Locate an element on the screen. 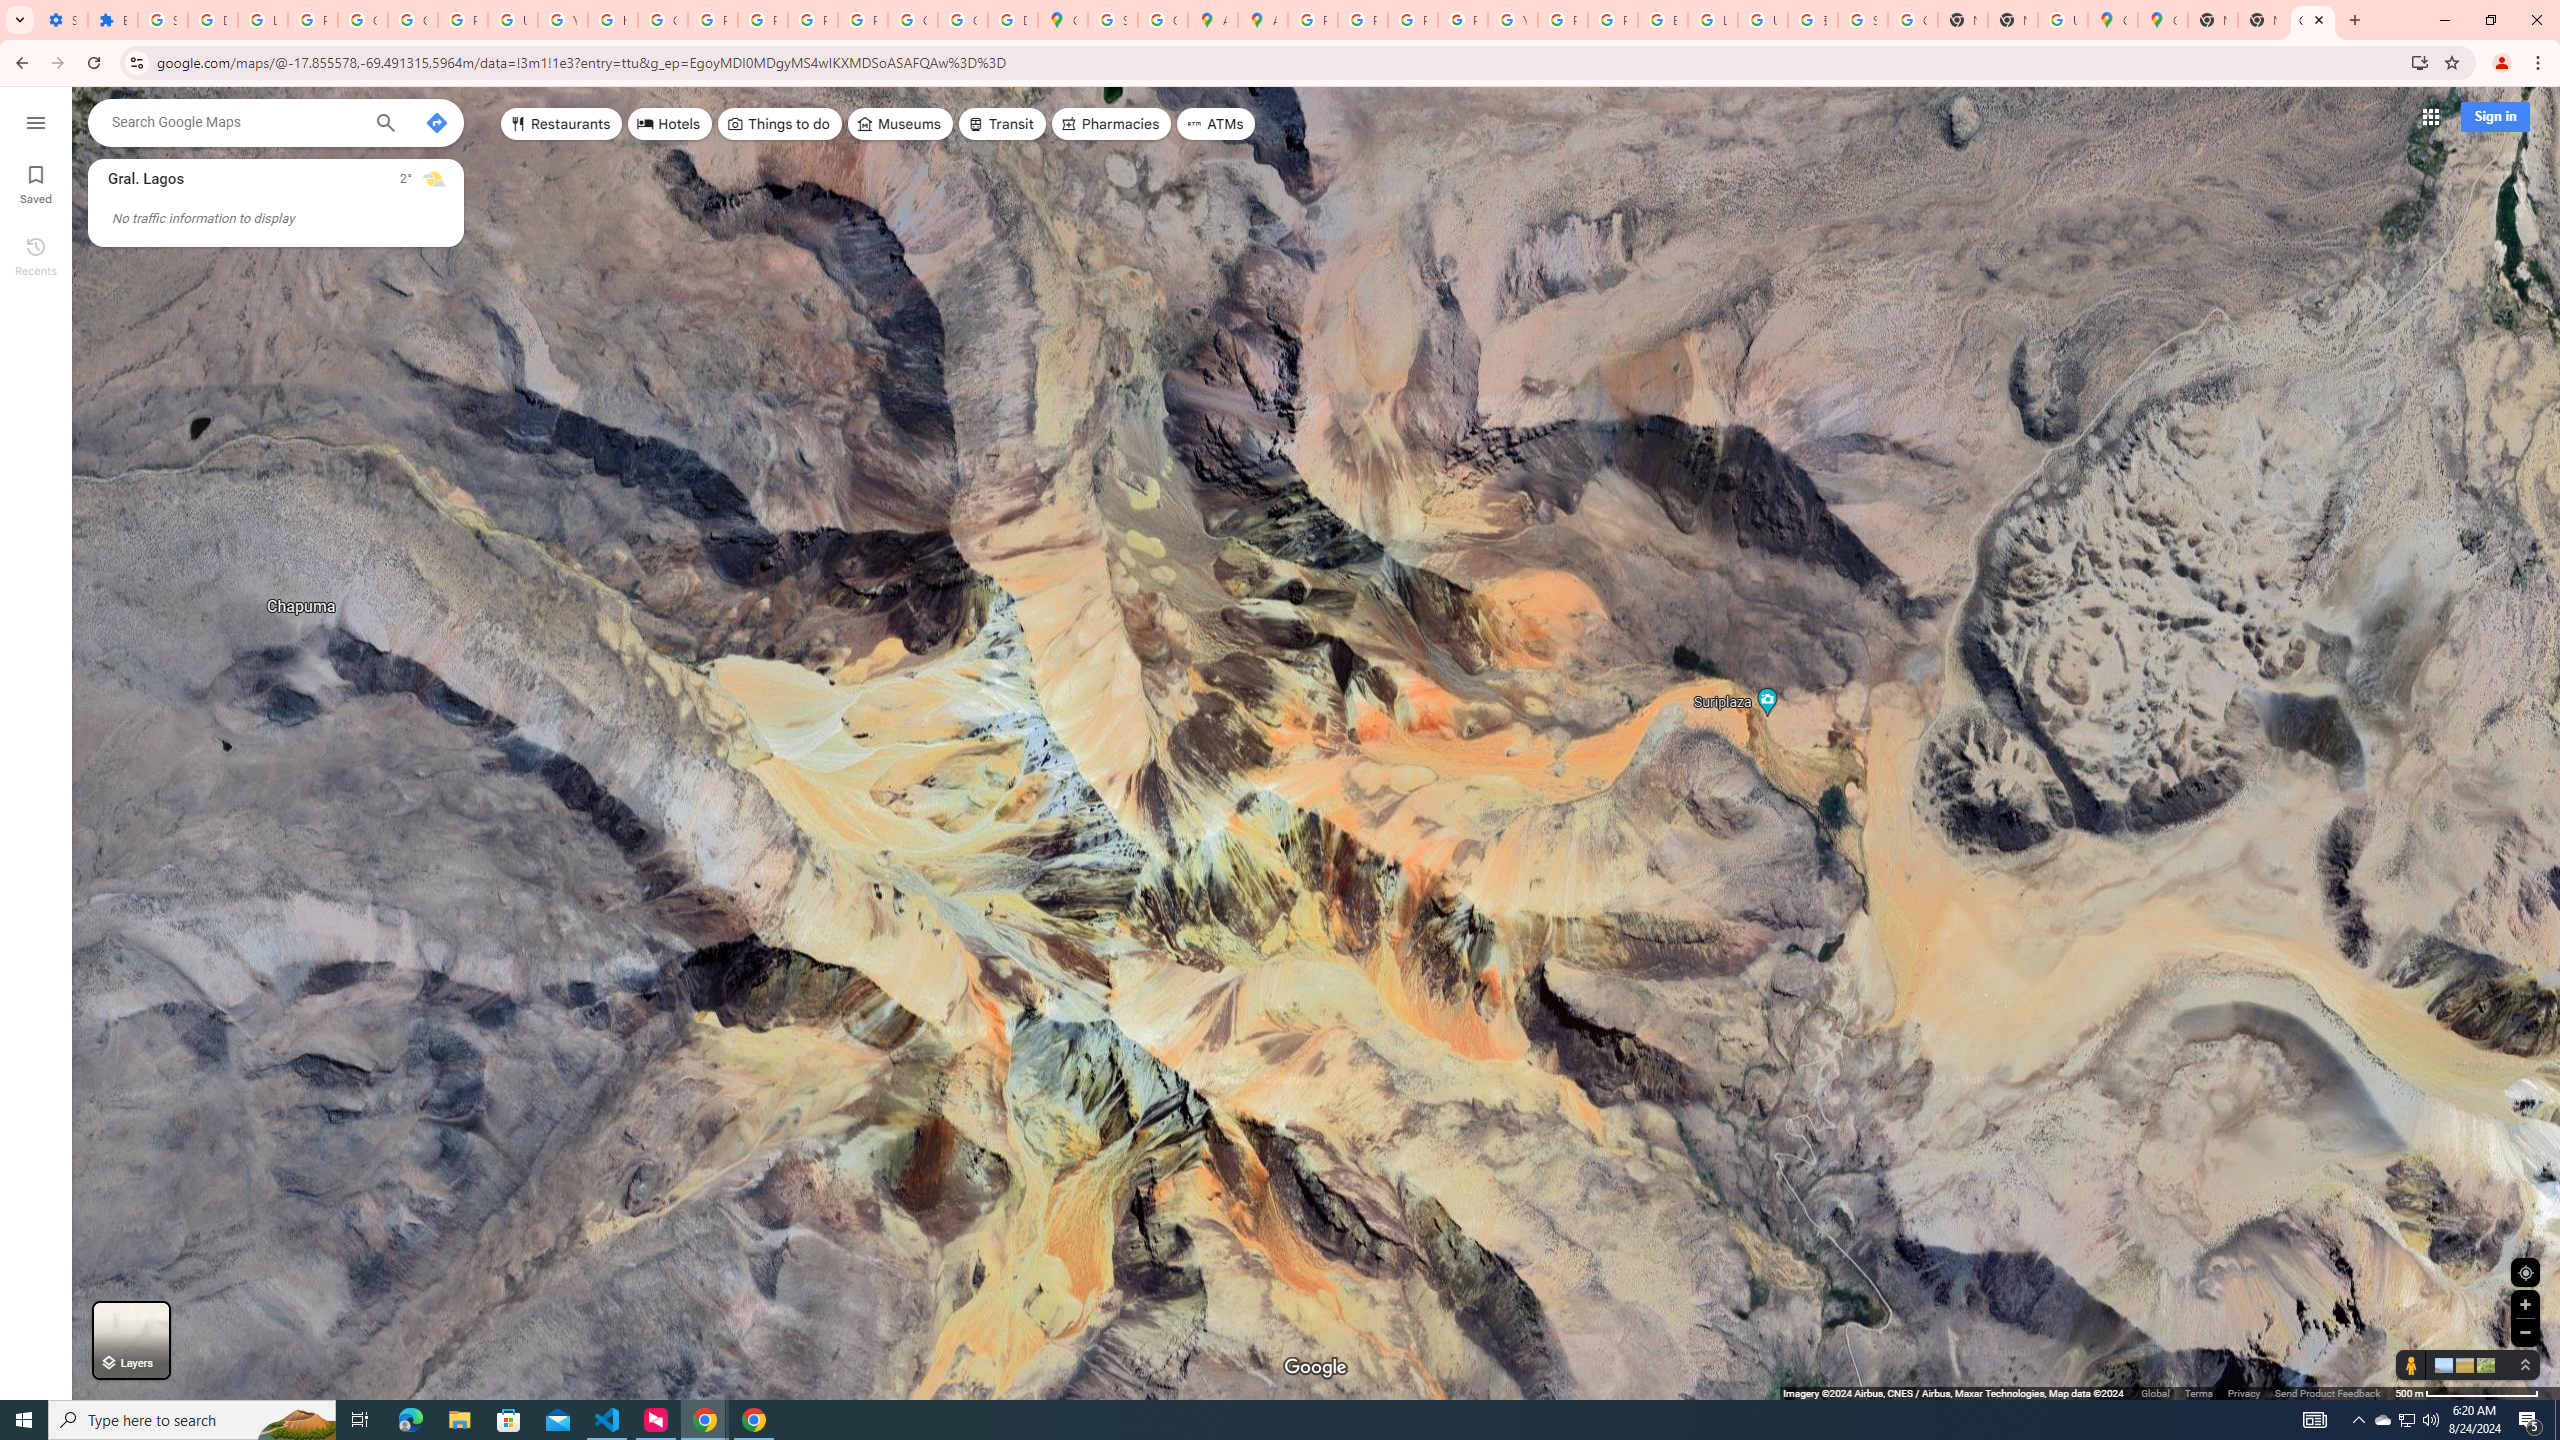 The image size is (2560, 1440). New Tab is located at coordinates (2013, 20).